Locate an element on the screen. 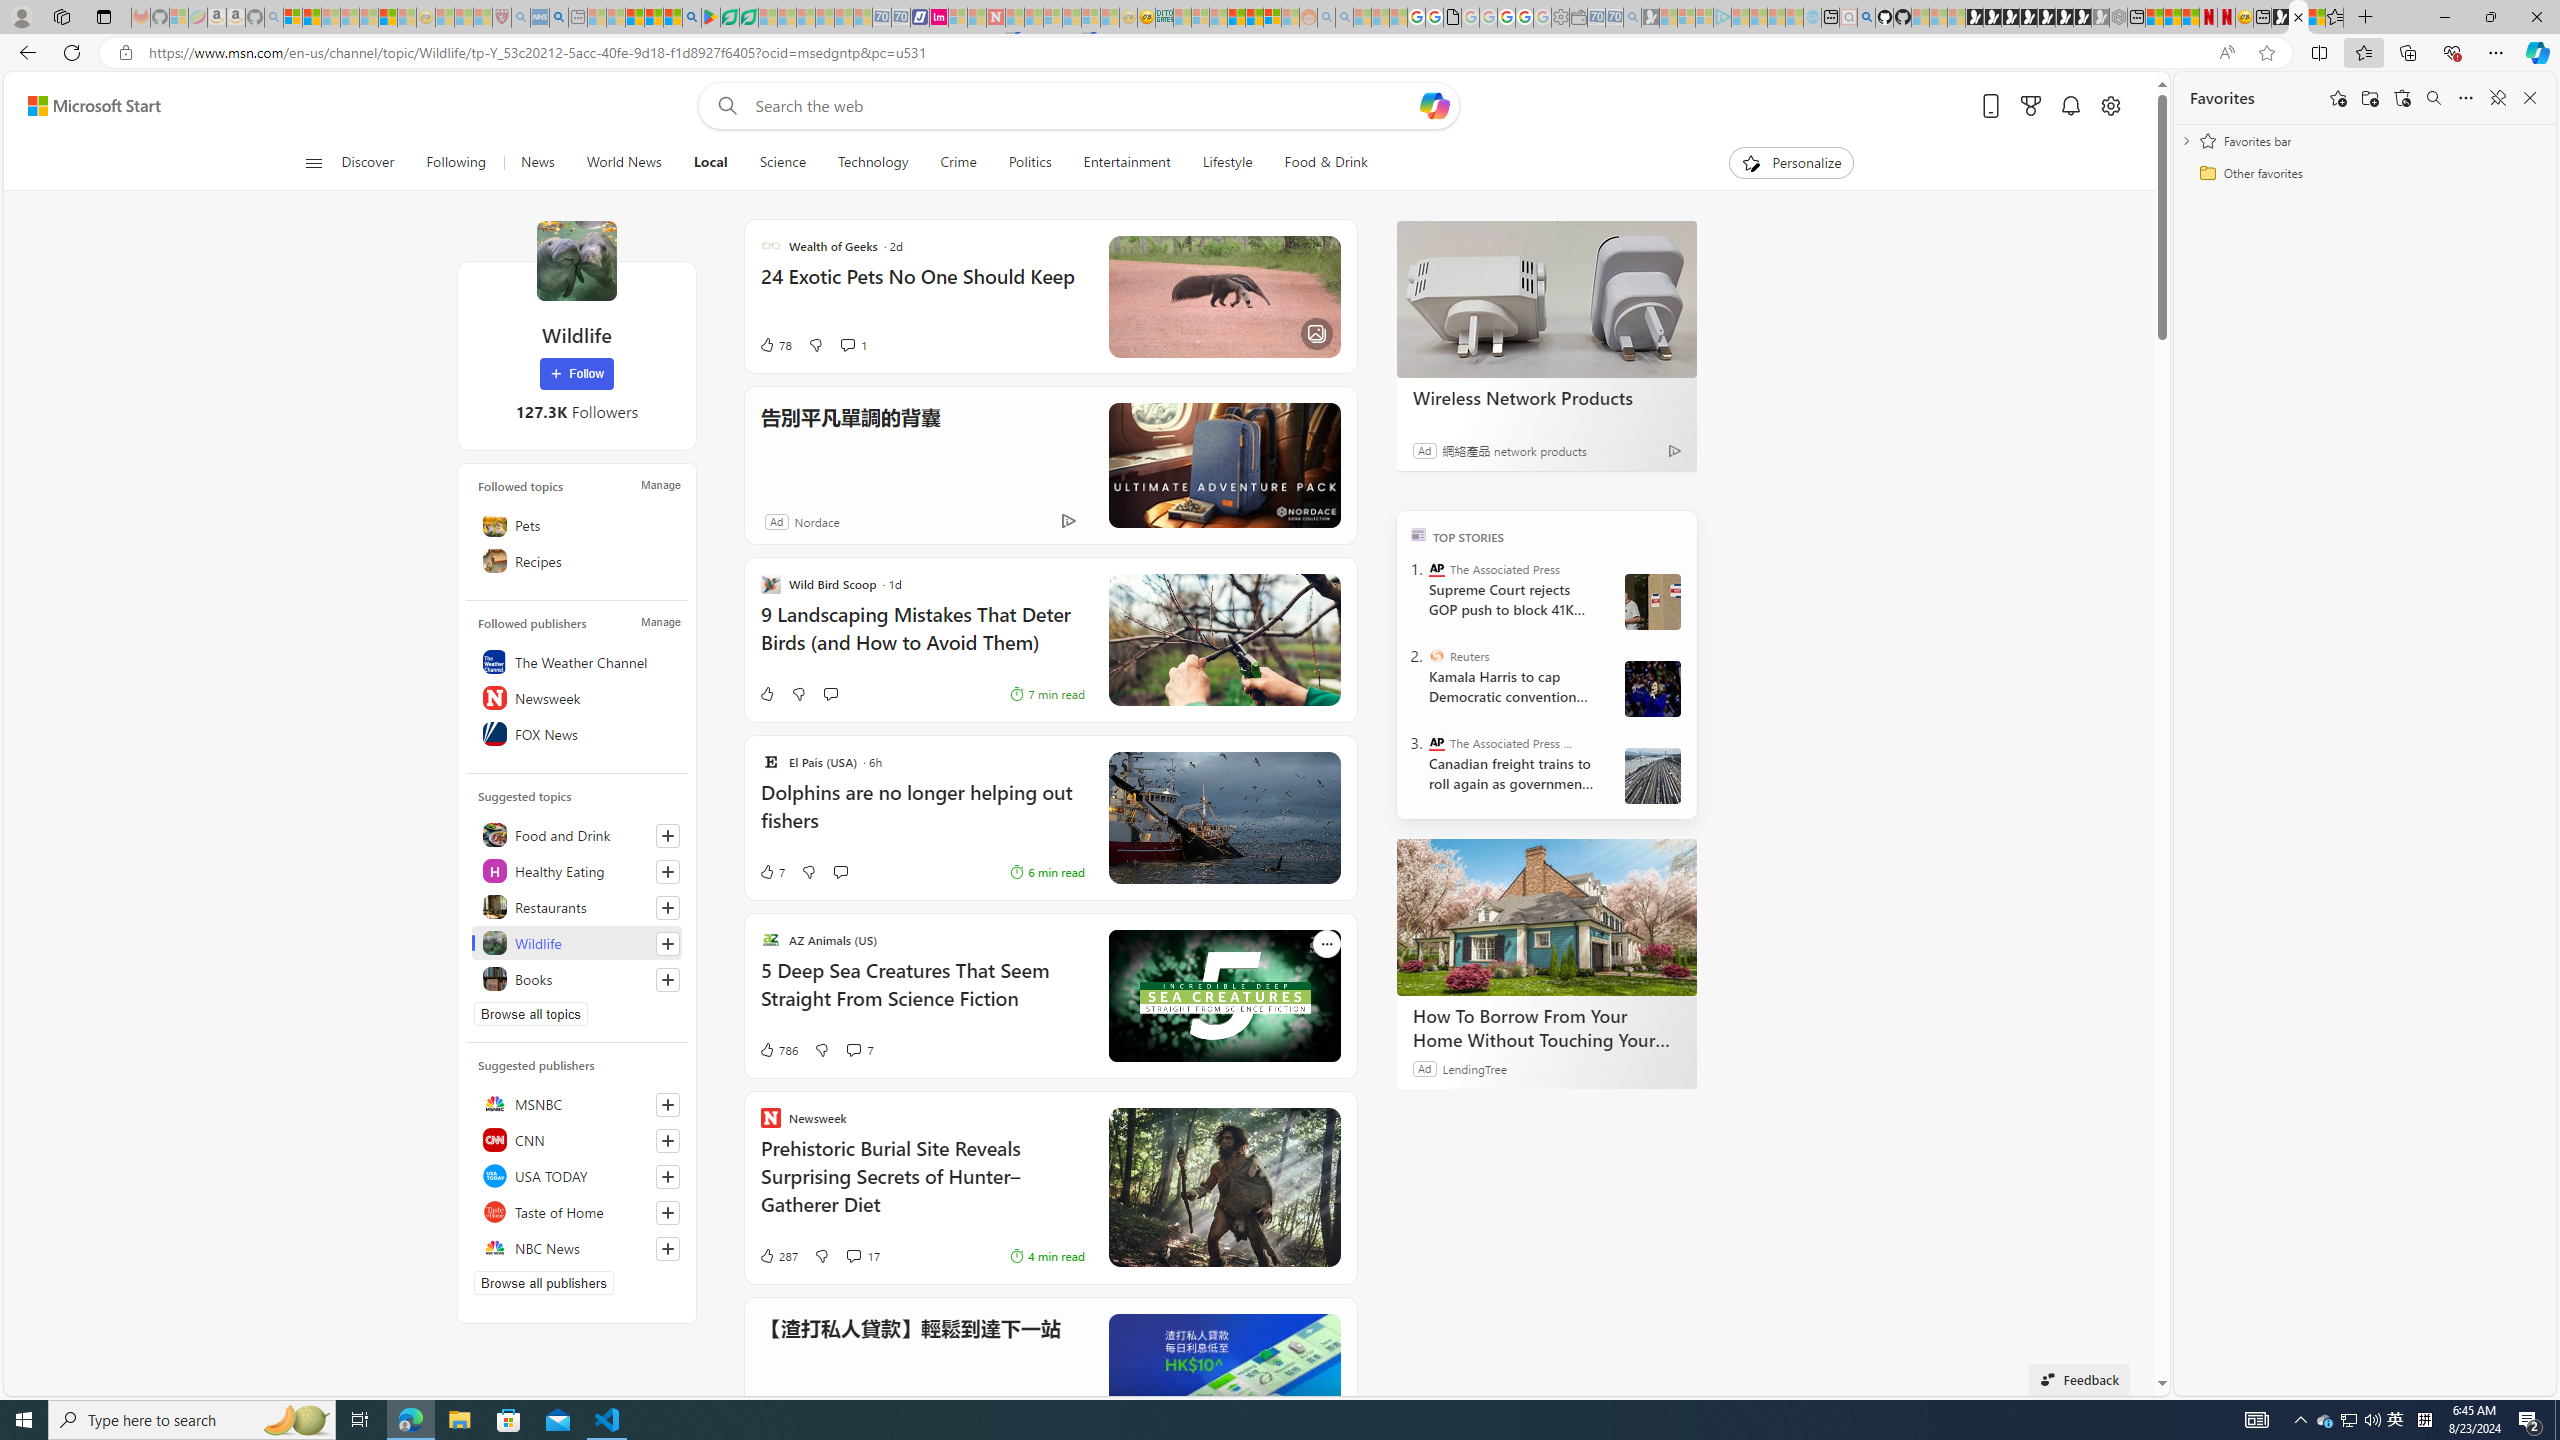   Canada Railroads Unions is located at coordinates (1653, 775).